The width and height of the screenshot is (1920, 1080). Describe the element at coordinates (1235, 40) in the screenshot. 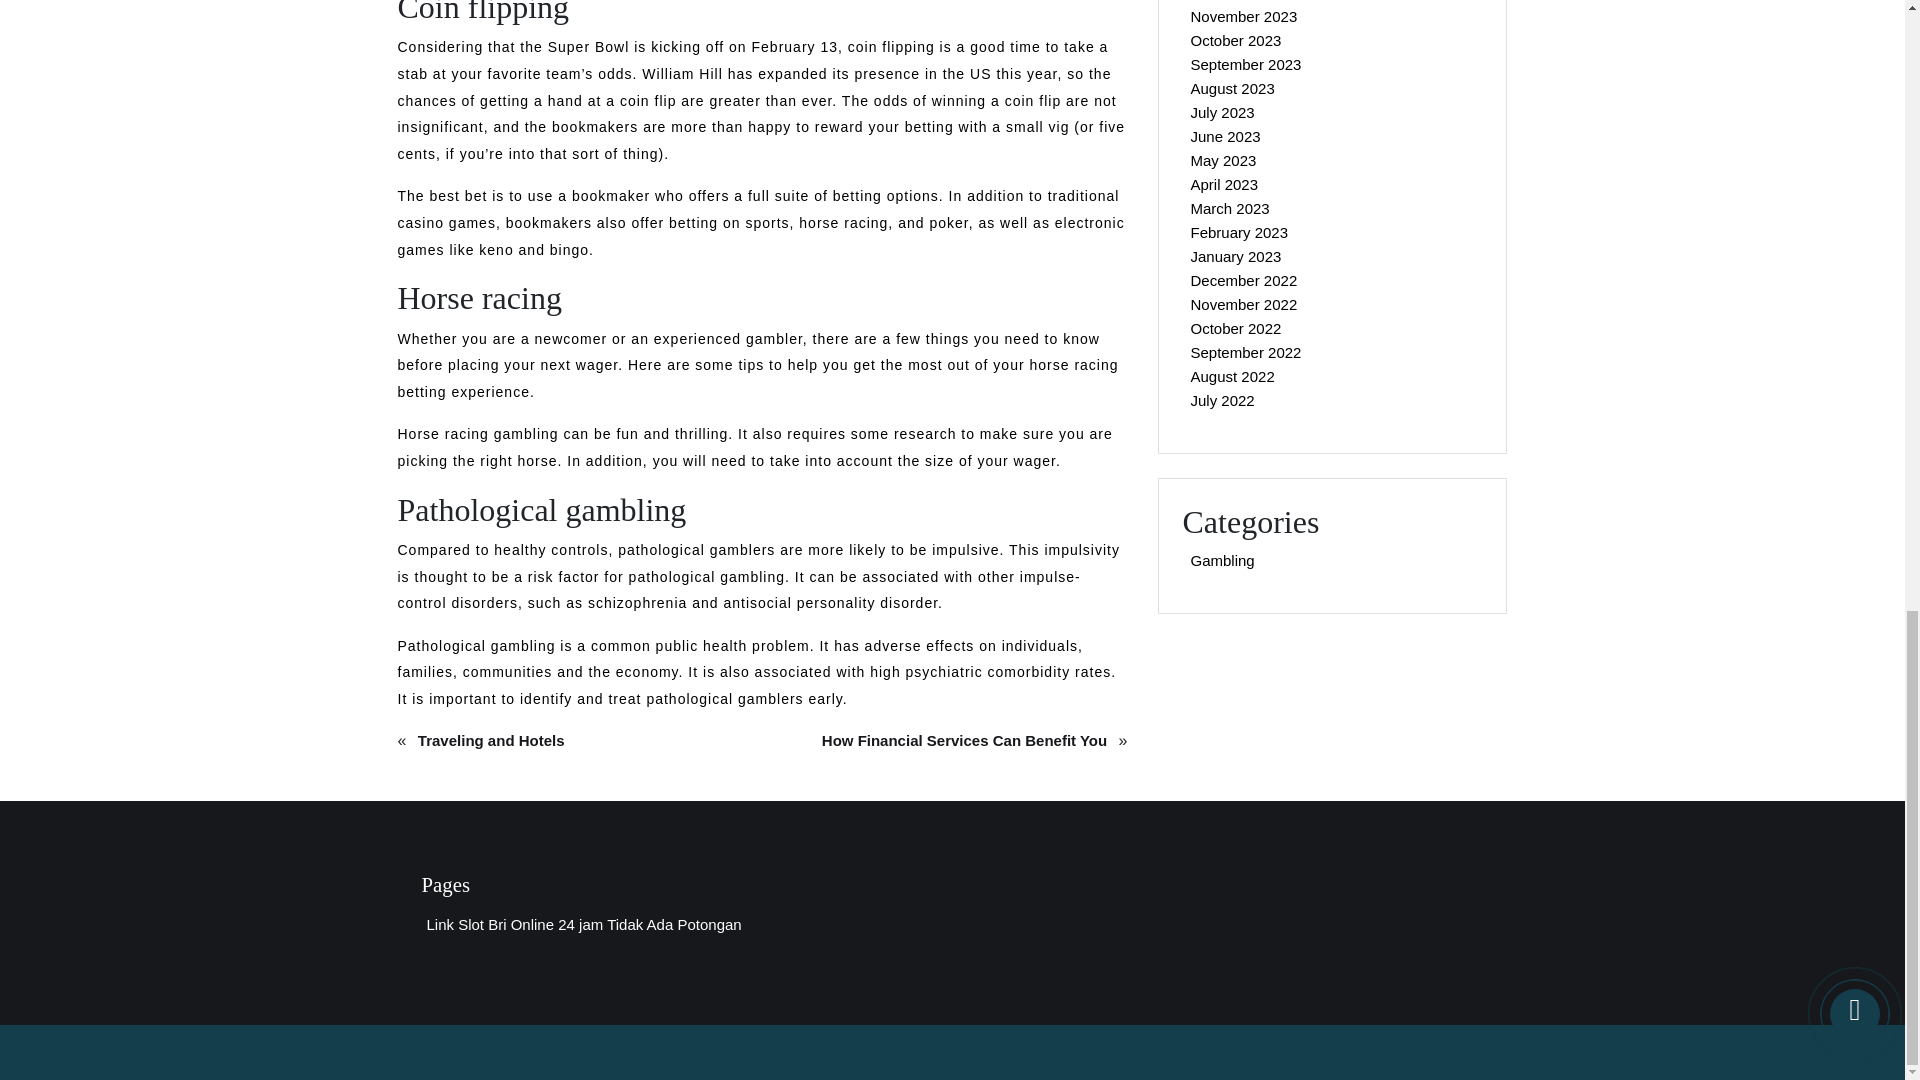

I see `October 2023` at that location.